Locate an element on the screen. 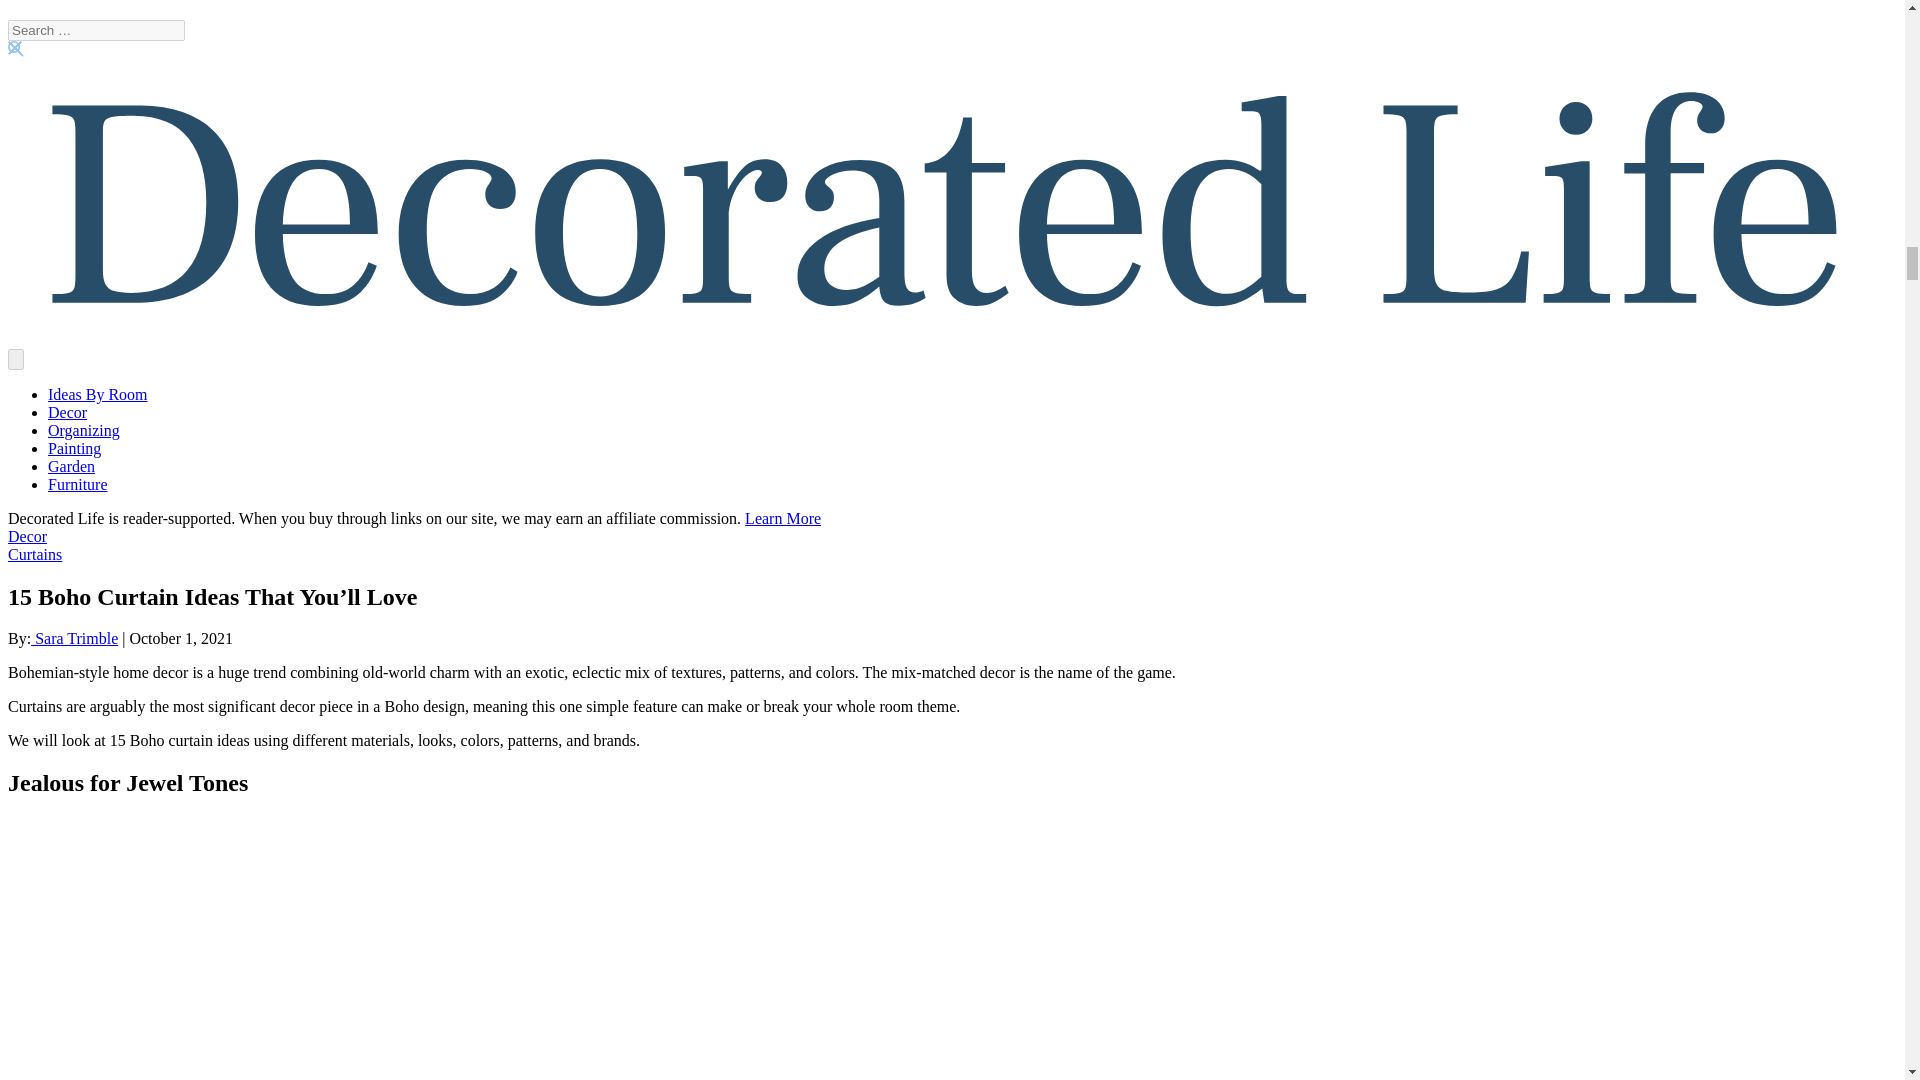 This screenshot has height=1080, width=1920. Learn More is located at coordinates (782, 518).